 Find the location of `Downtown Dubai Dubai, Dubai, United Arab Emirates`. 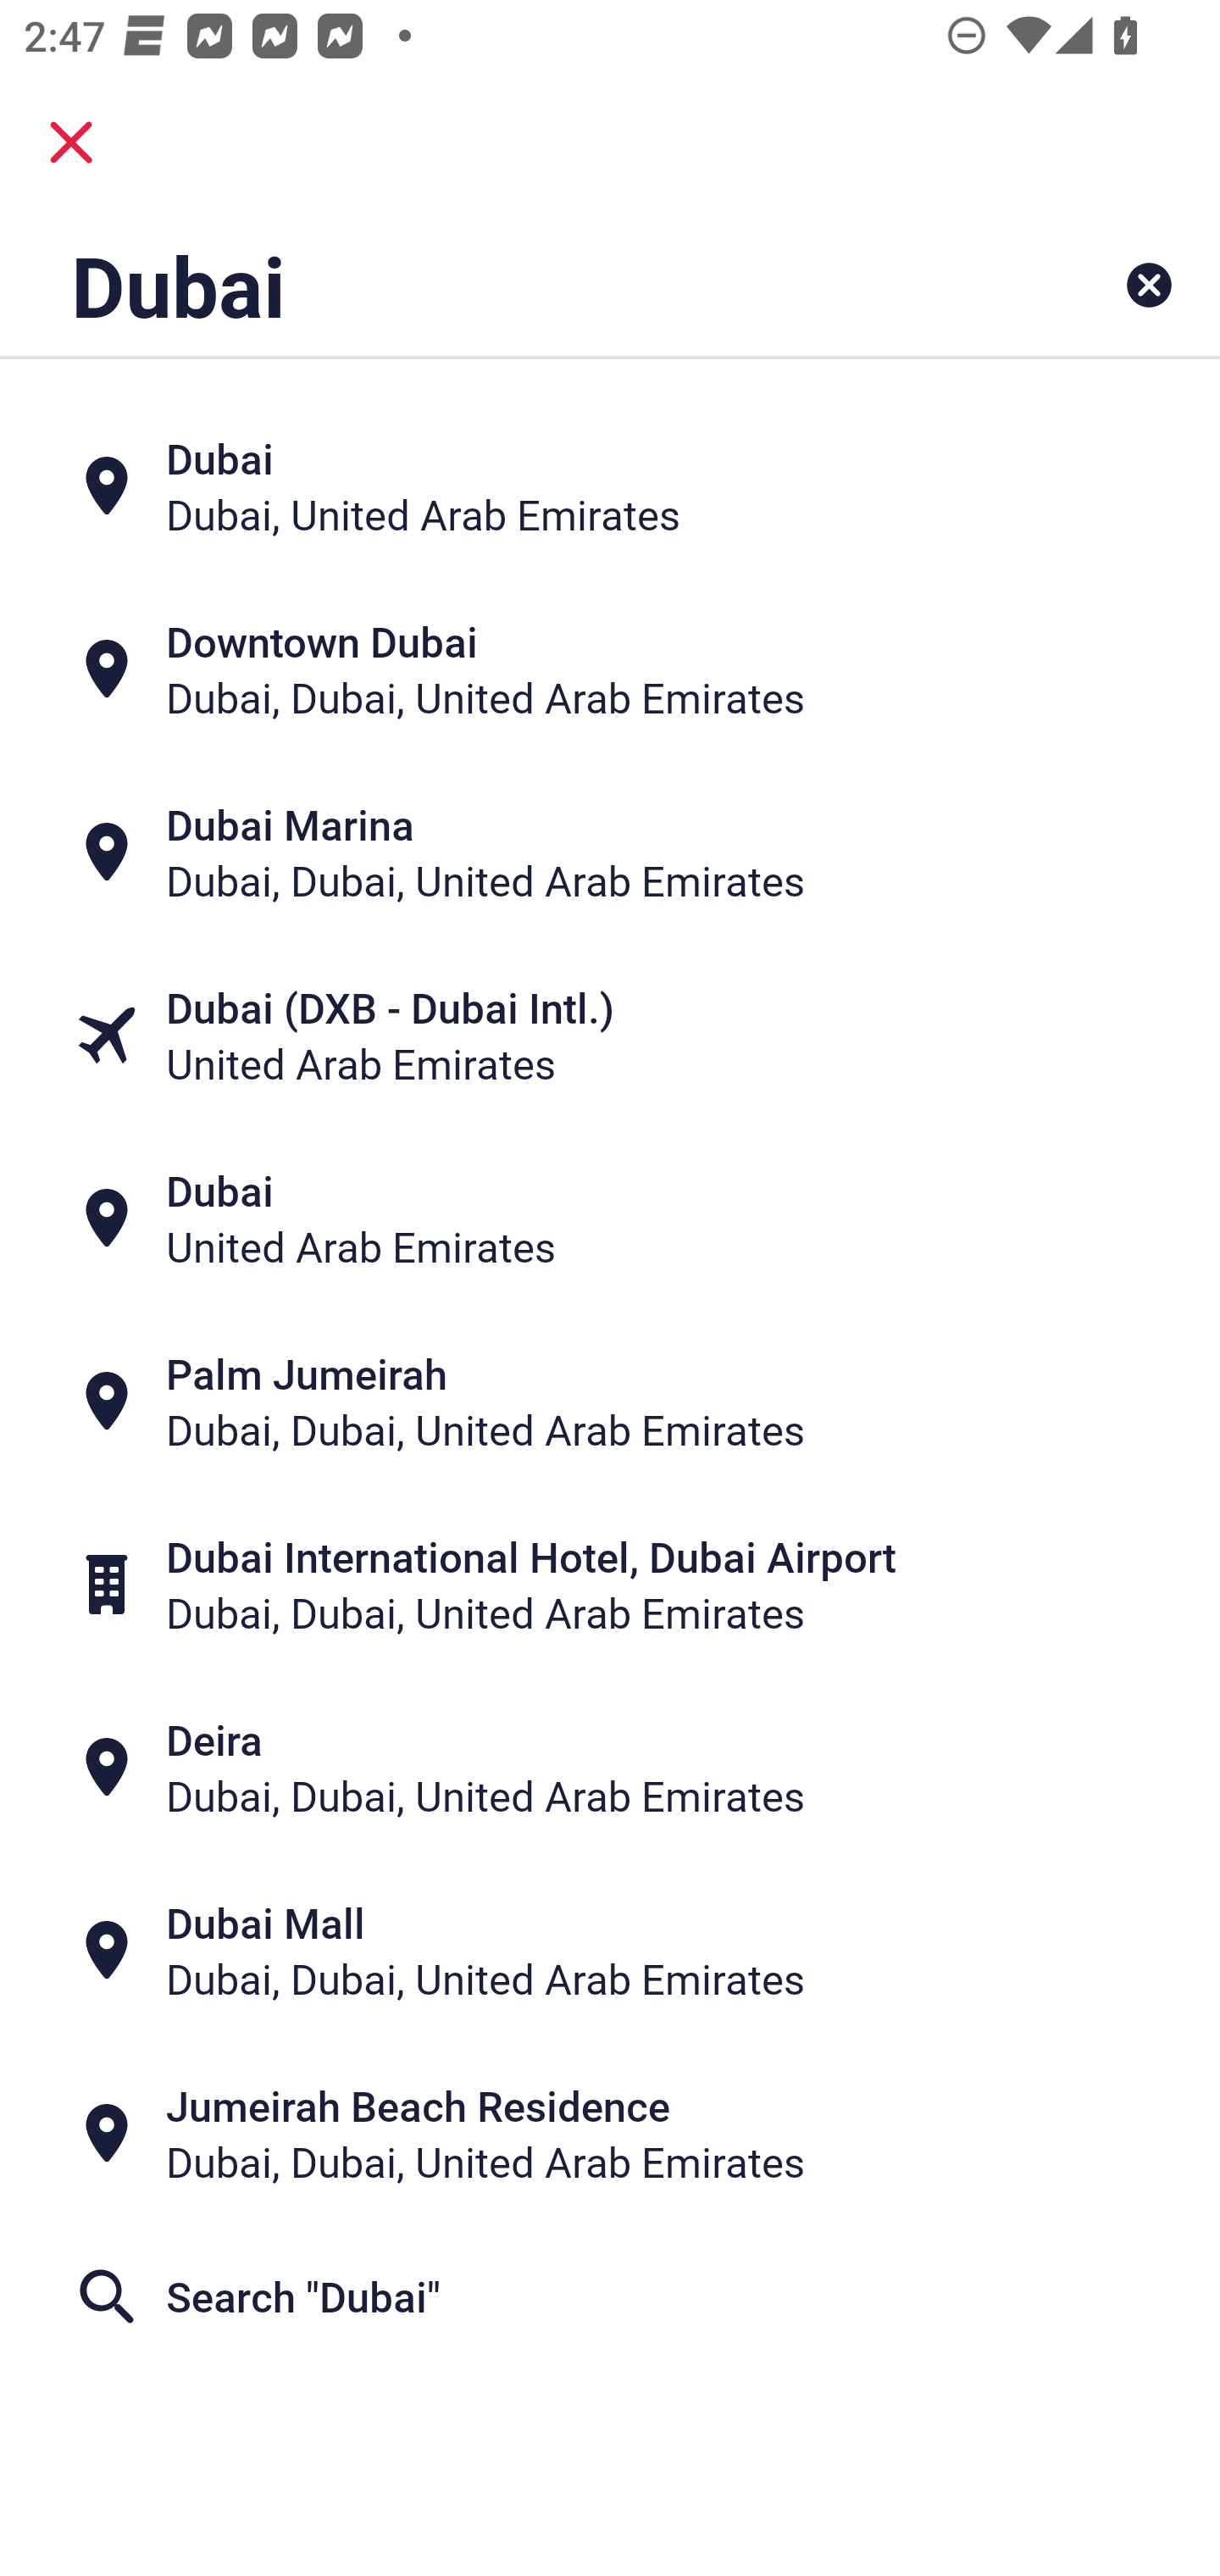

Downtown Dubai Dubai, Dubai, United Arab Emirates is located at coordinates (610, 668).